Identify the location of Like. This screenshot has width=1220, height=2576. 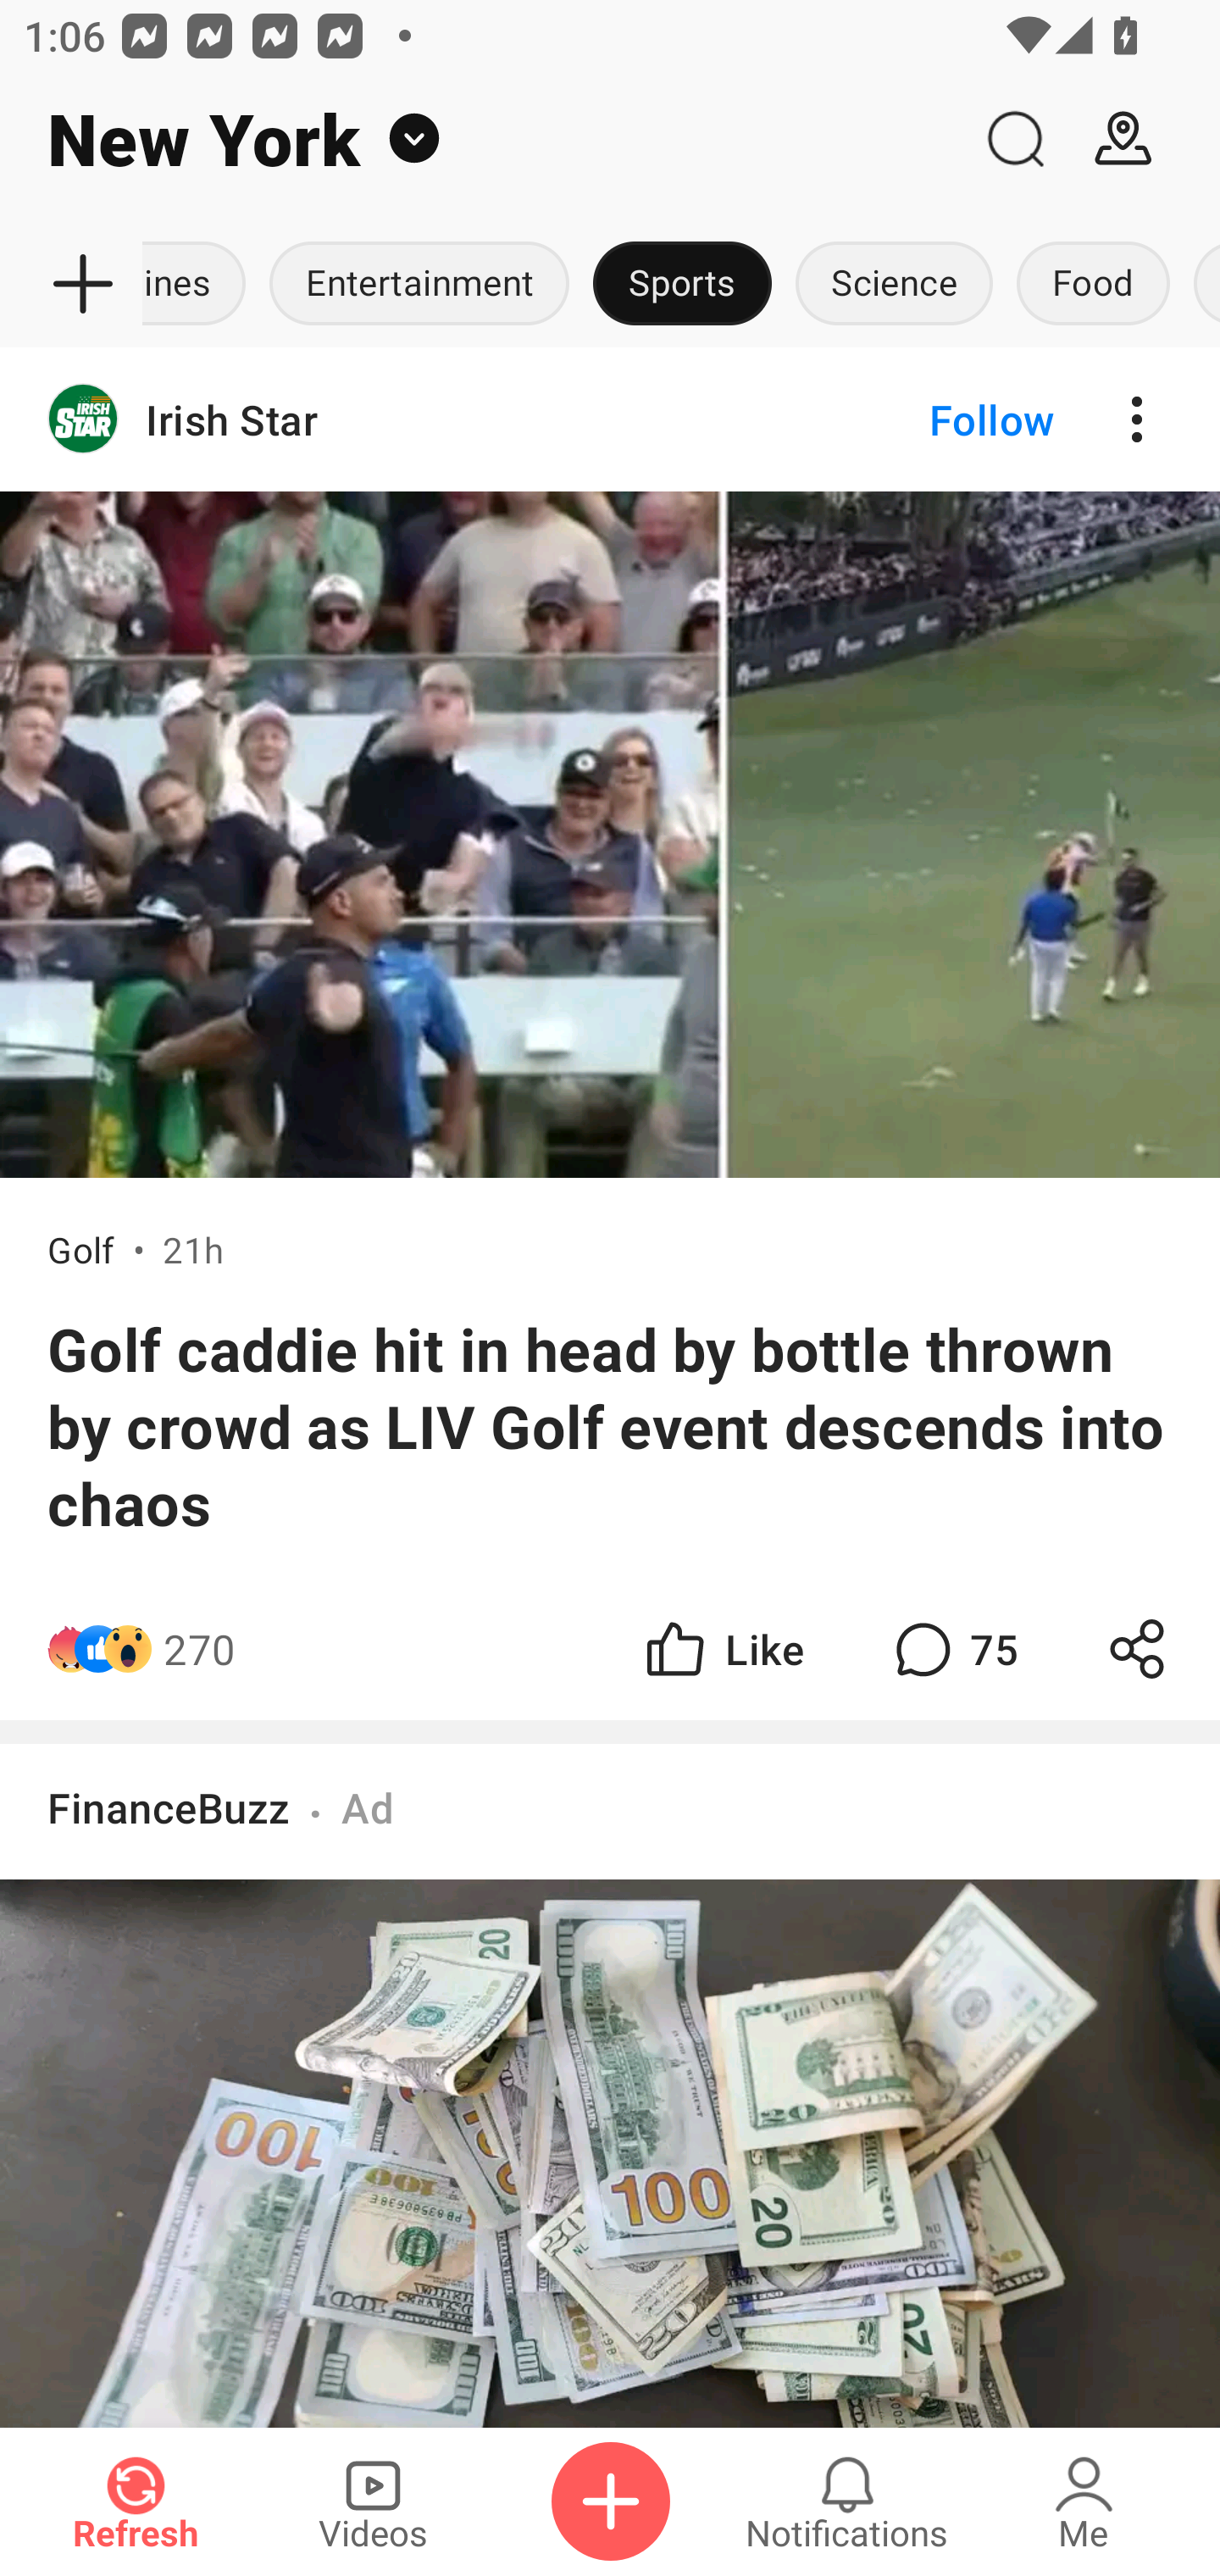
(722, 1648).